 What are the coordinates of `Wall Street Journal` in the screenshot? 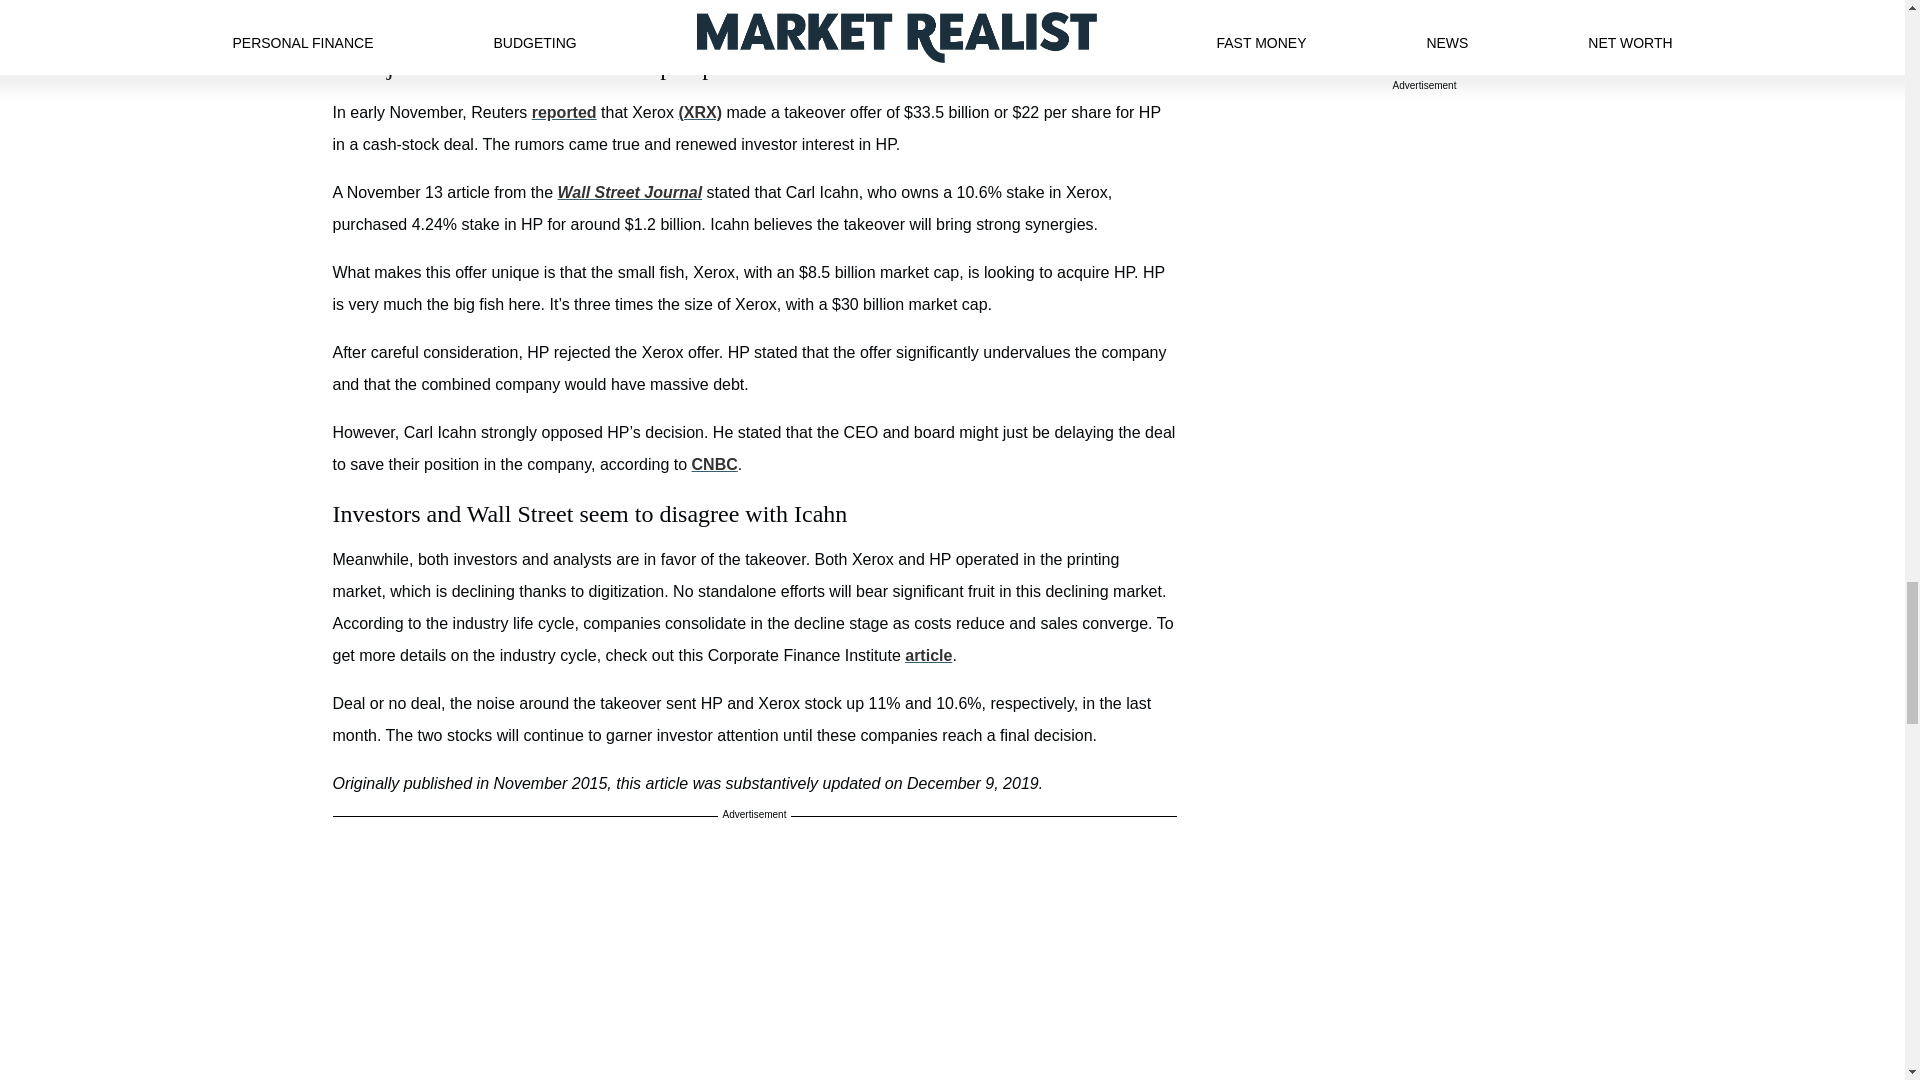 It's located at (629, 192).